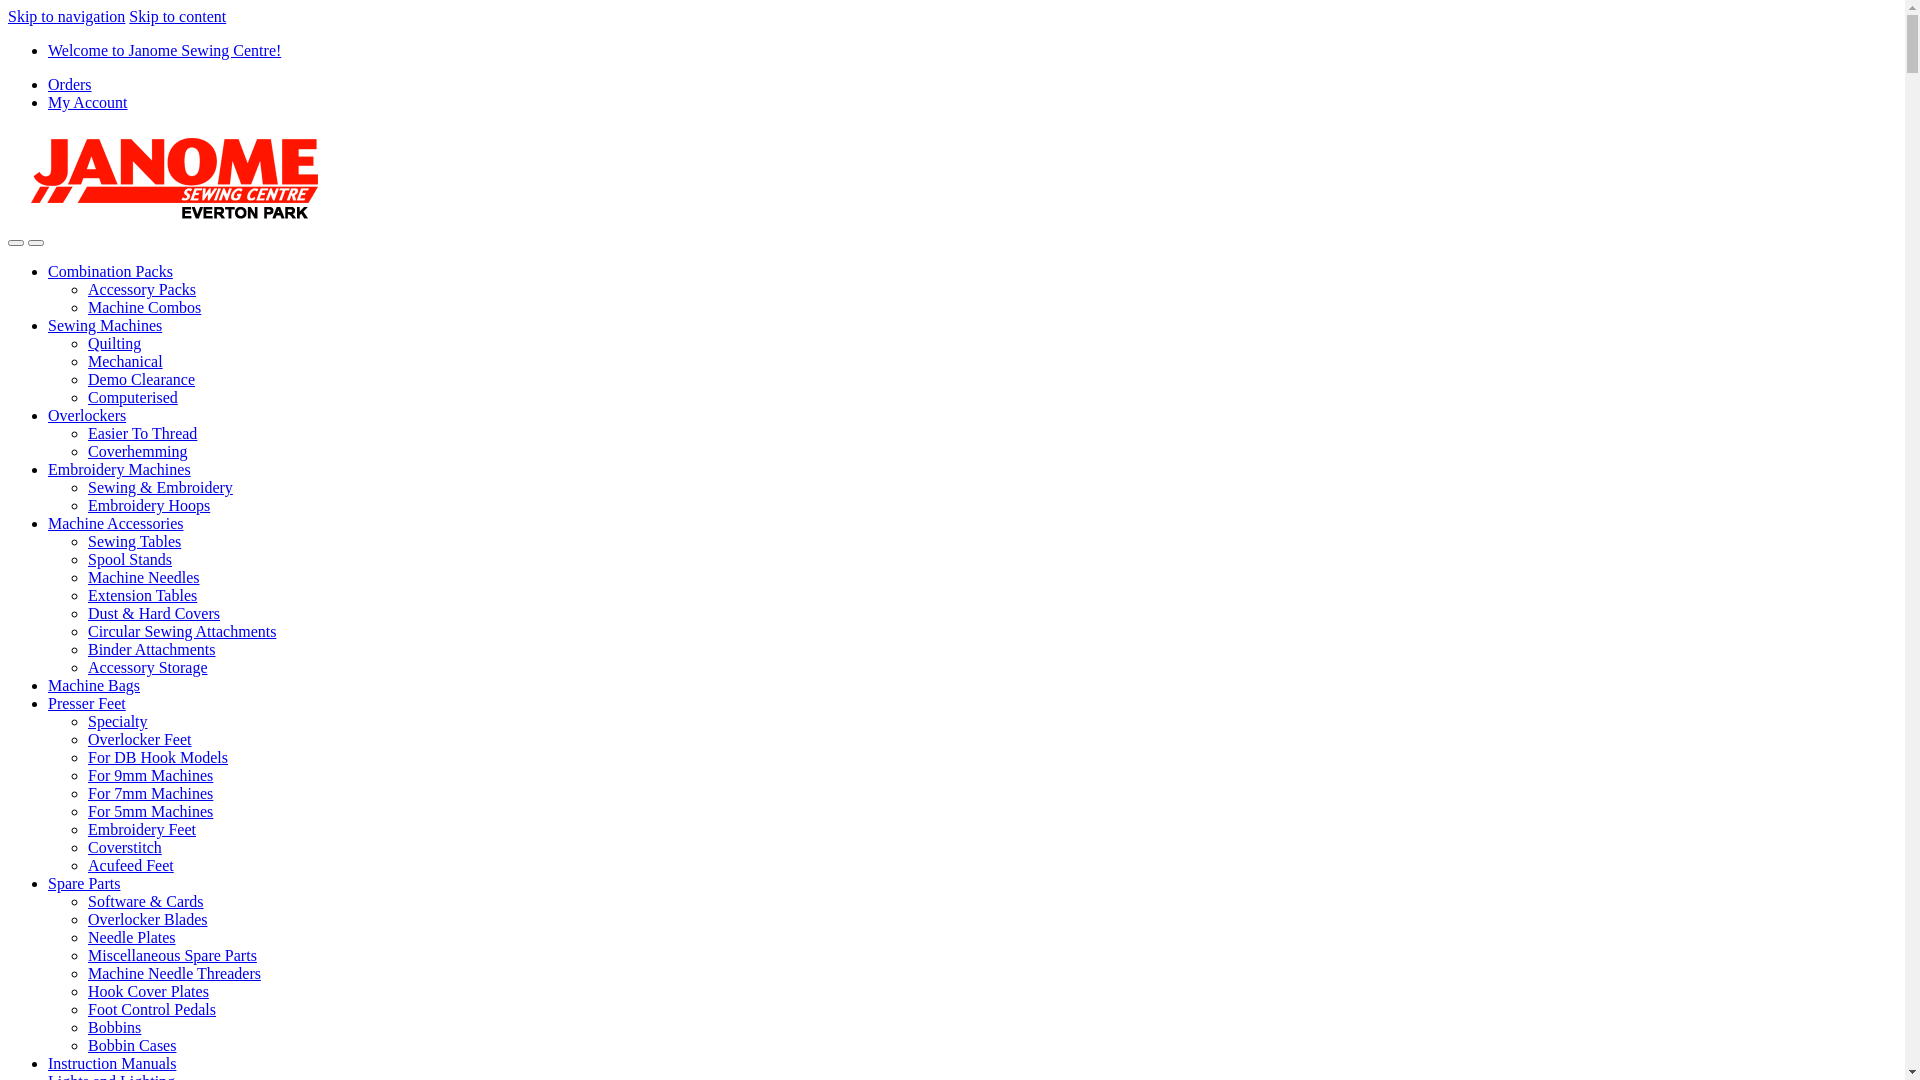 The height and width of the screenshot is (1080, 1920). Describe the element at coordinates (138, 452) in the screenshot. I see `Coverhemming` at that location.